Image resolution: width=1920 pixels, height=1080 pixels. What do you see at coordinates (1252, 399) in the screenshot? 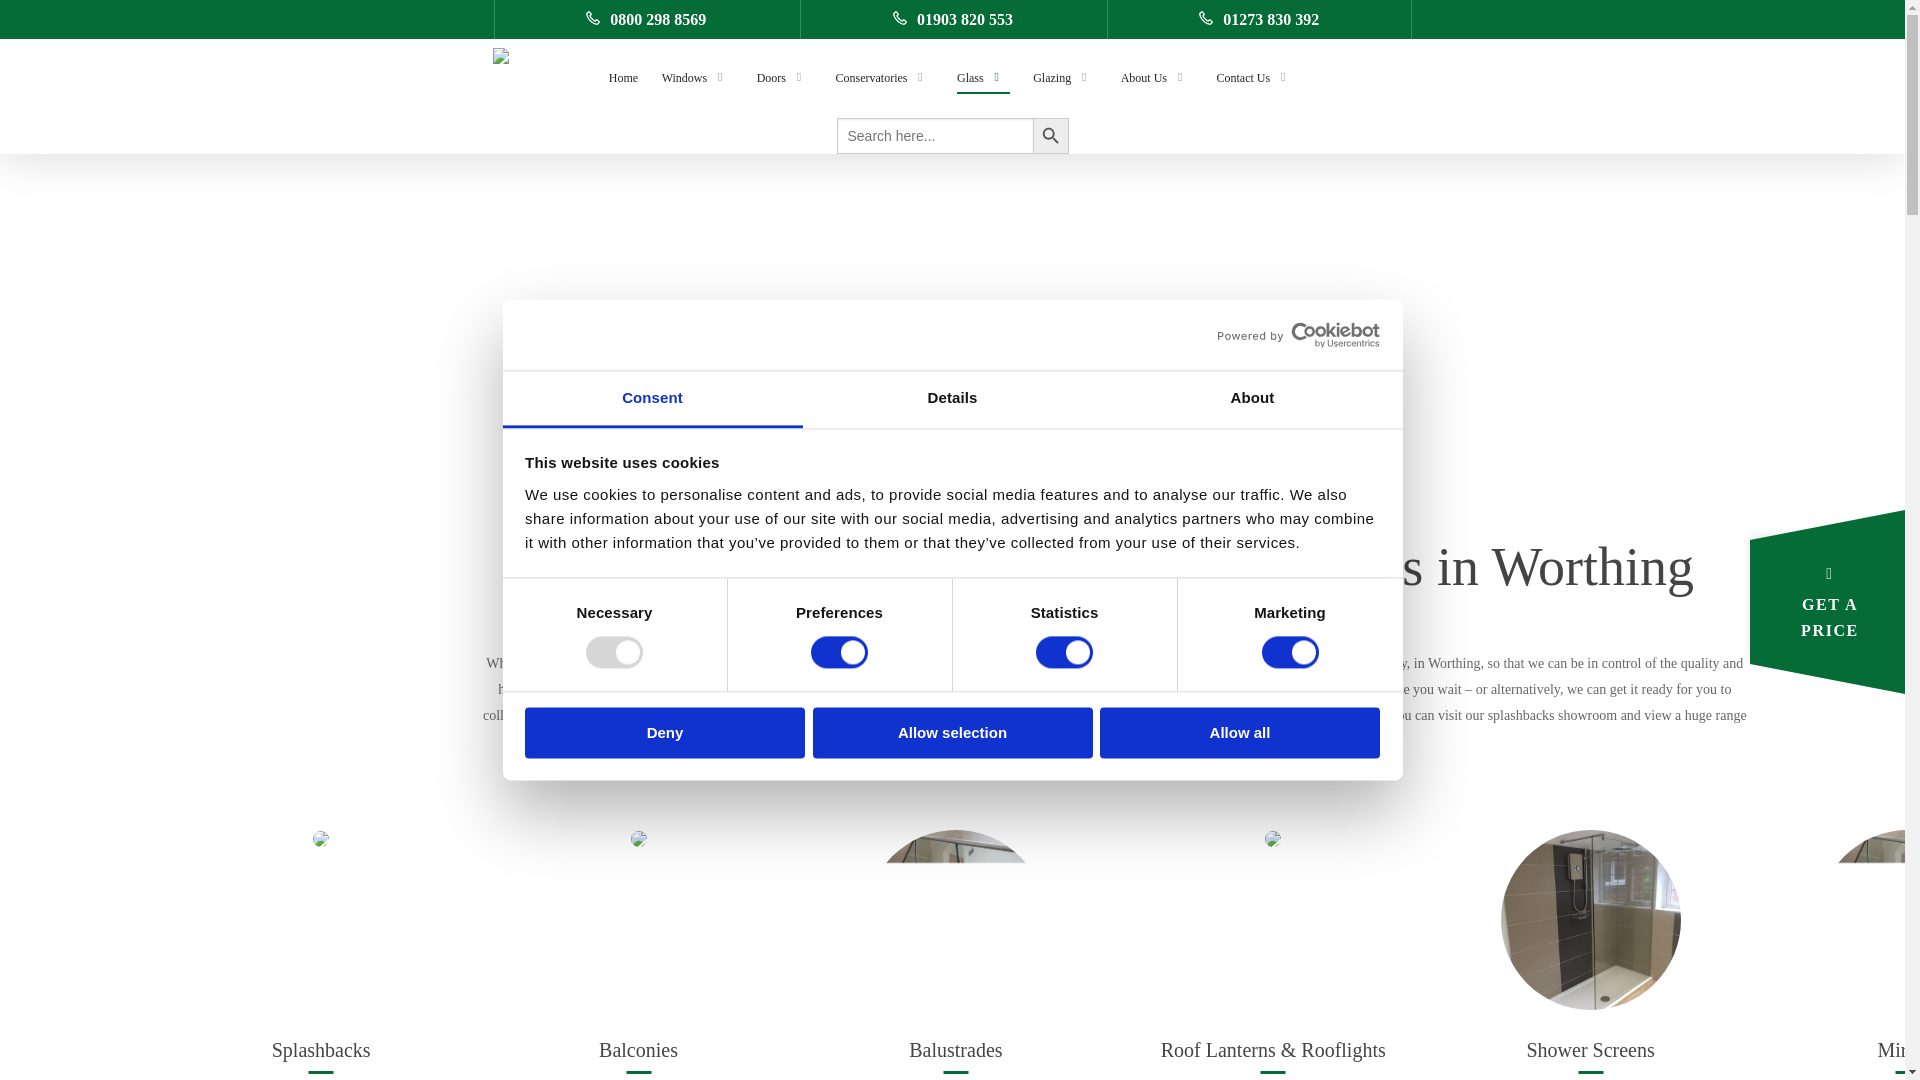
I see `About` at bounding box center [1252, 399].